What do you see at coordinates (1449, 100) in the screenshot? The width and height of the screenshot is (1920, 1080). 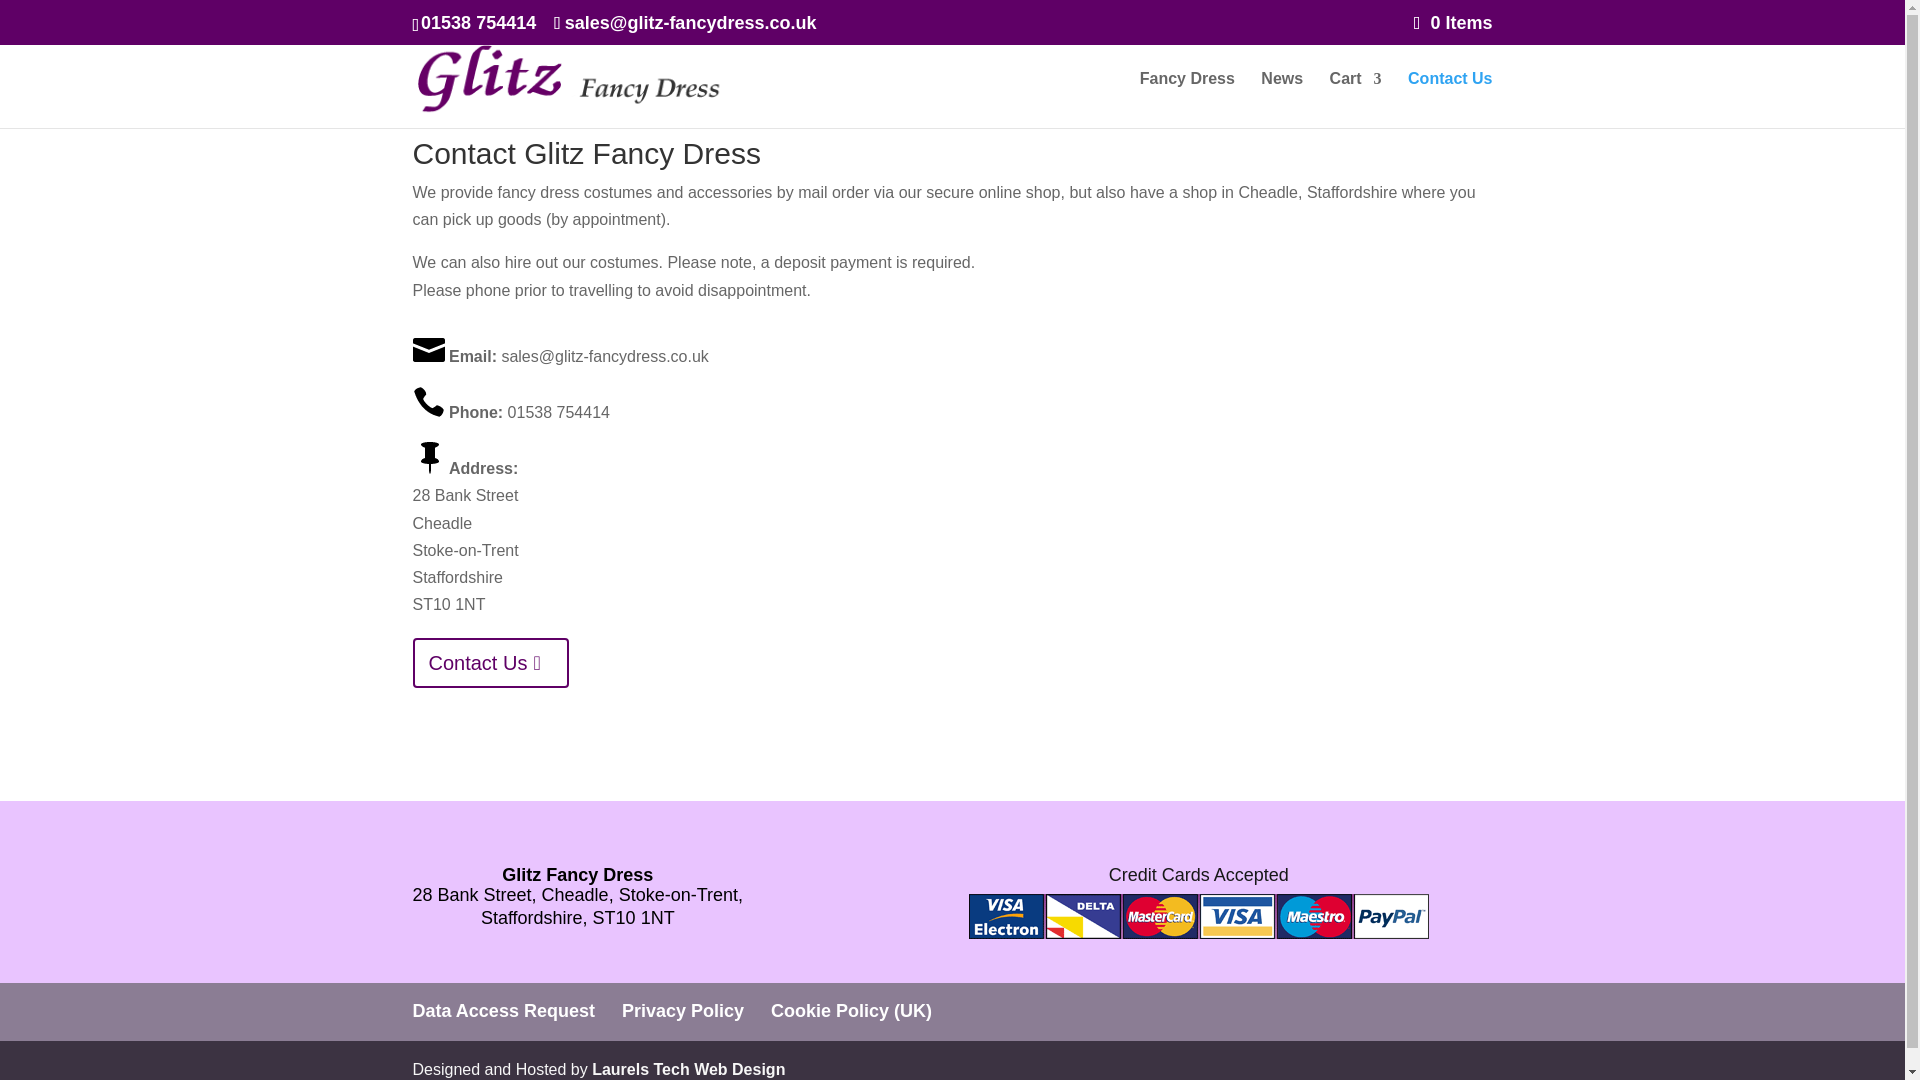 I see `Contact Us` at bounding box center [1449, 100].